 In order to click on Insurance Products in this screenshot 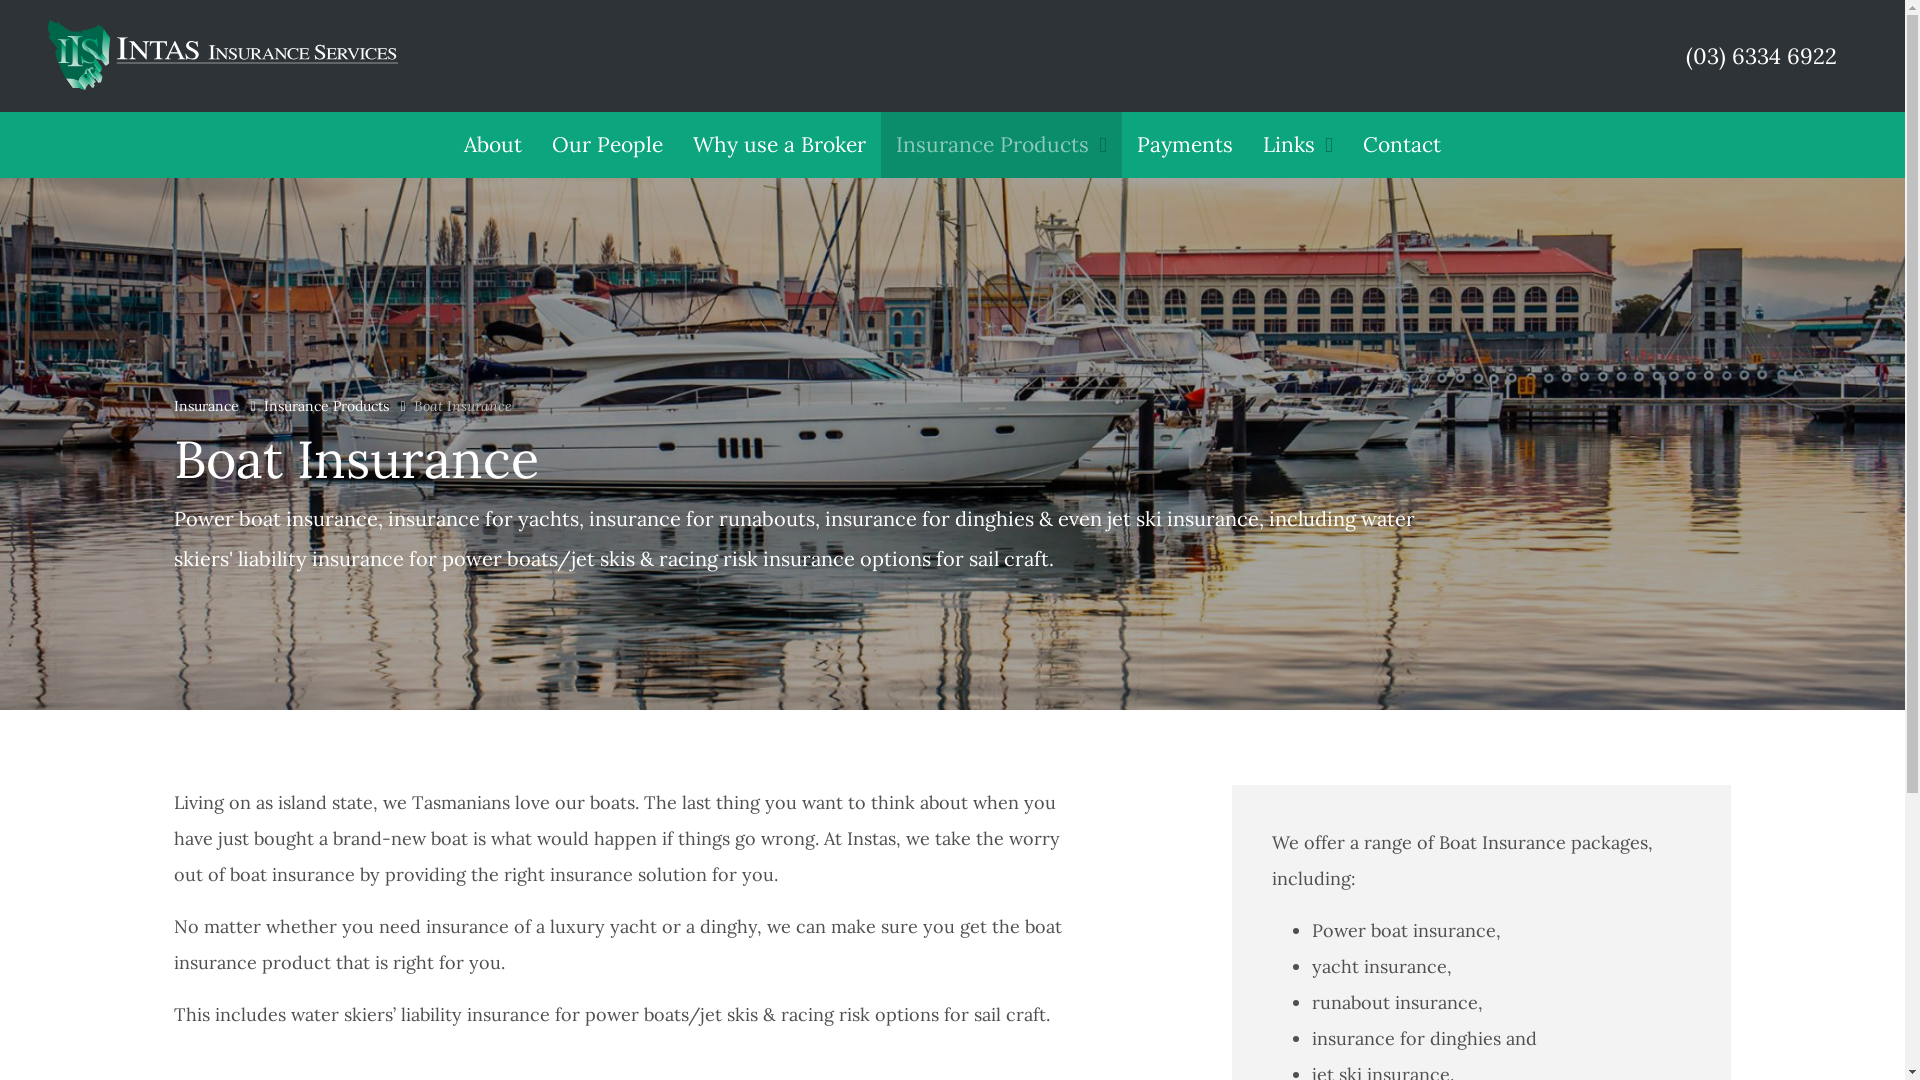, I will do `click(1002, 144)`.